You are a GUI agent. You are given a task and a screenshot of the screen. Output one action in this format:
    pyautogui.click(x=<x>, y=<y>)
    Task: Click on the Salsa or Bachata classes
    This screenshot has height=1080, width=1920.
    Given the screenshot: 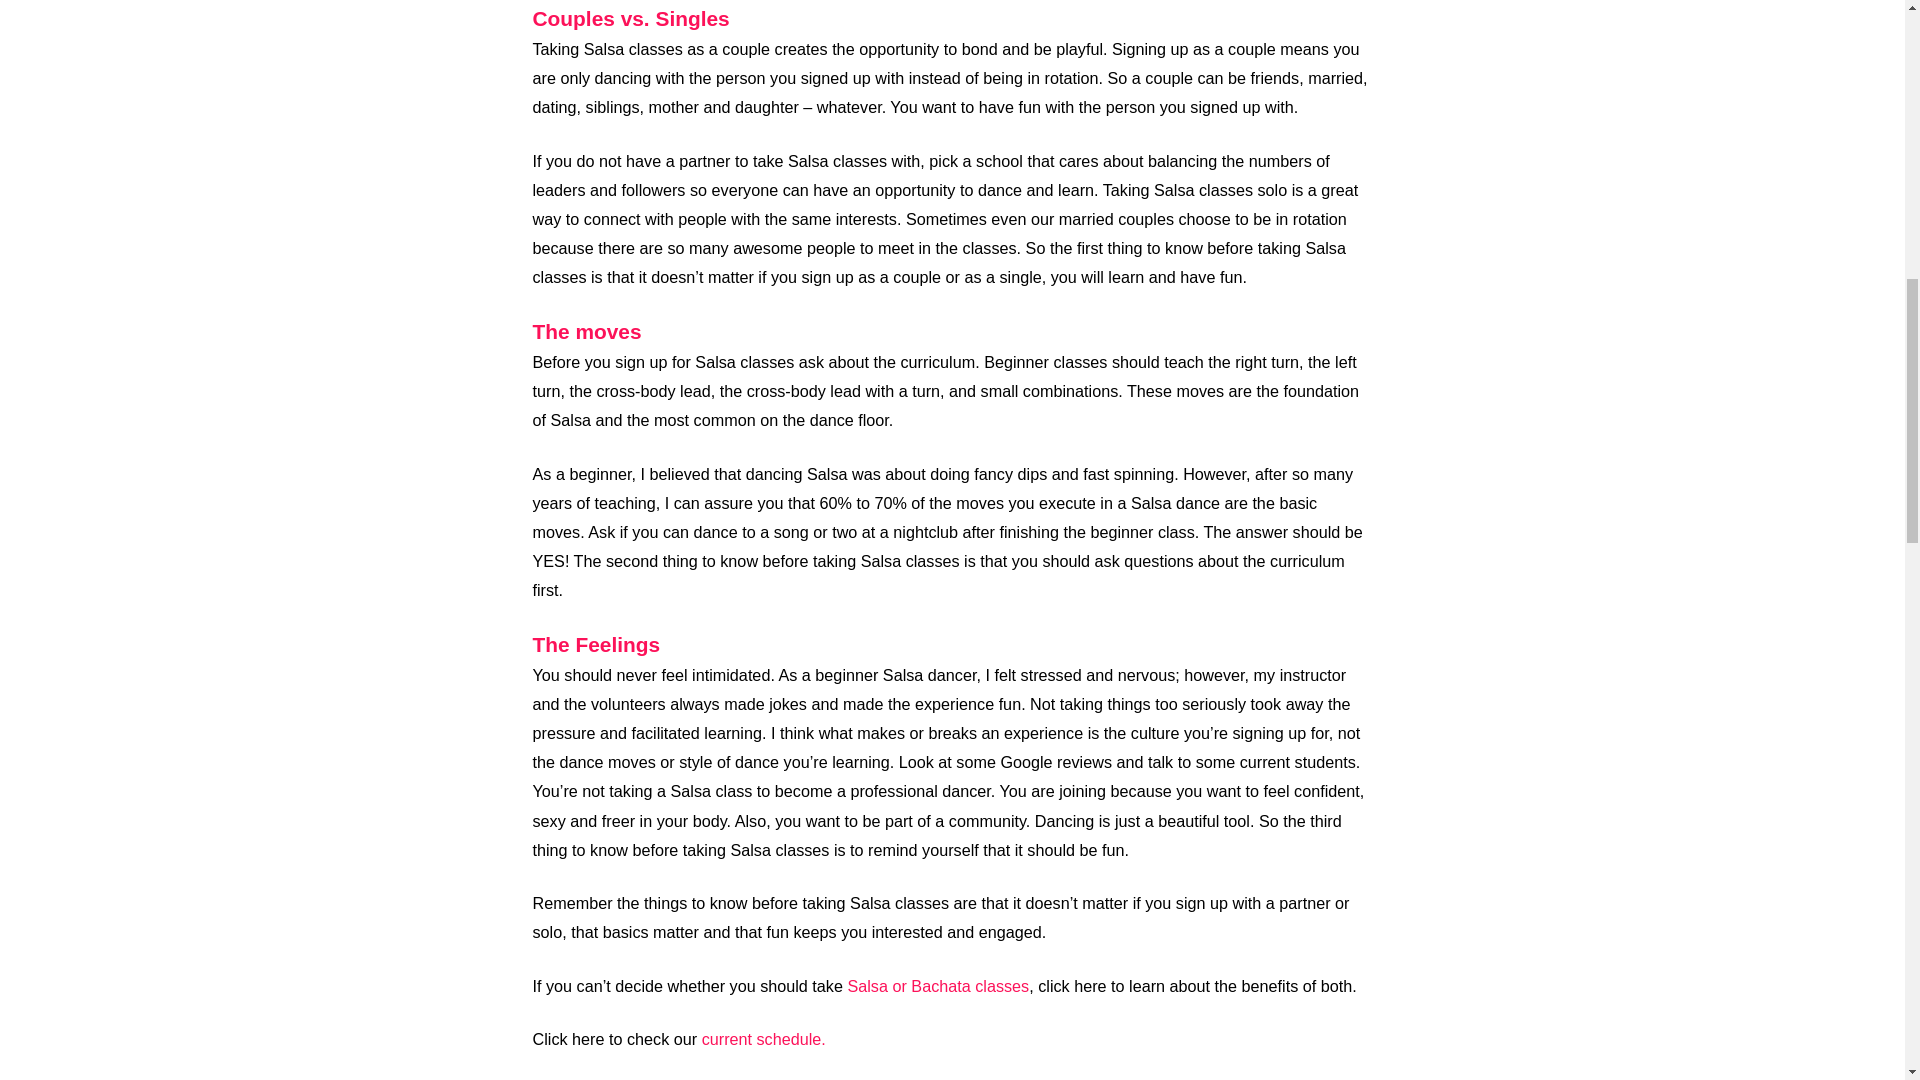 What is the action you would take?
    pyautogui.click(x=938, y=986)
    